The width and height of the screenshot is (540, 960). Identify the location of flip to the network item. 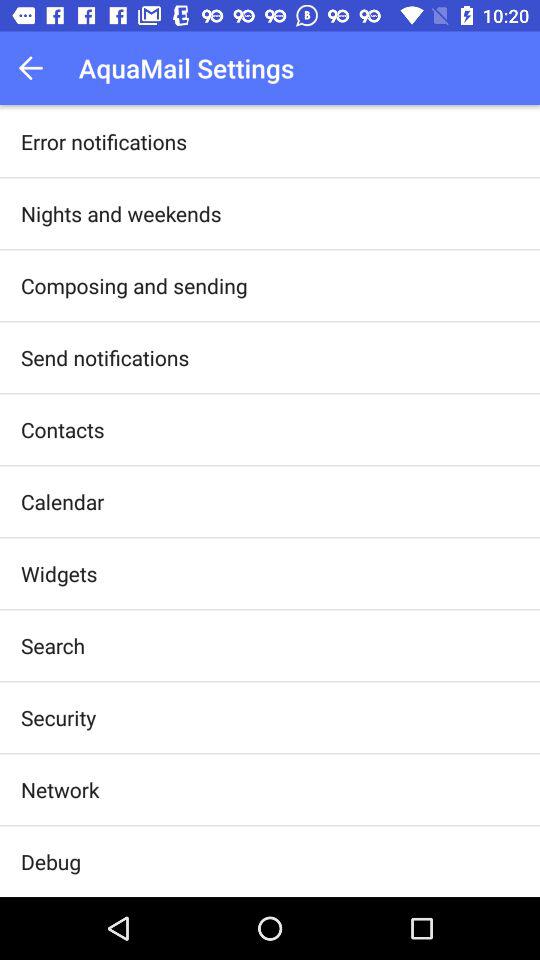
(60, 789).